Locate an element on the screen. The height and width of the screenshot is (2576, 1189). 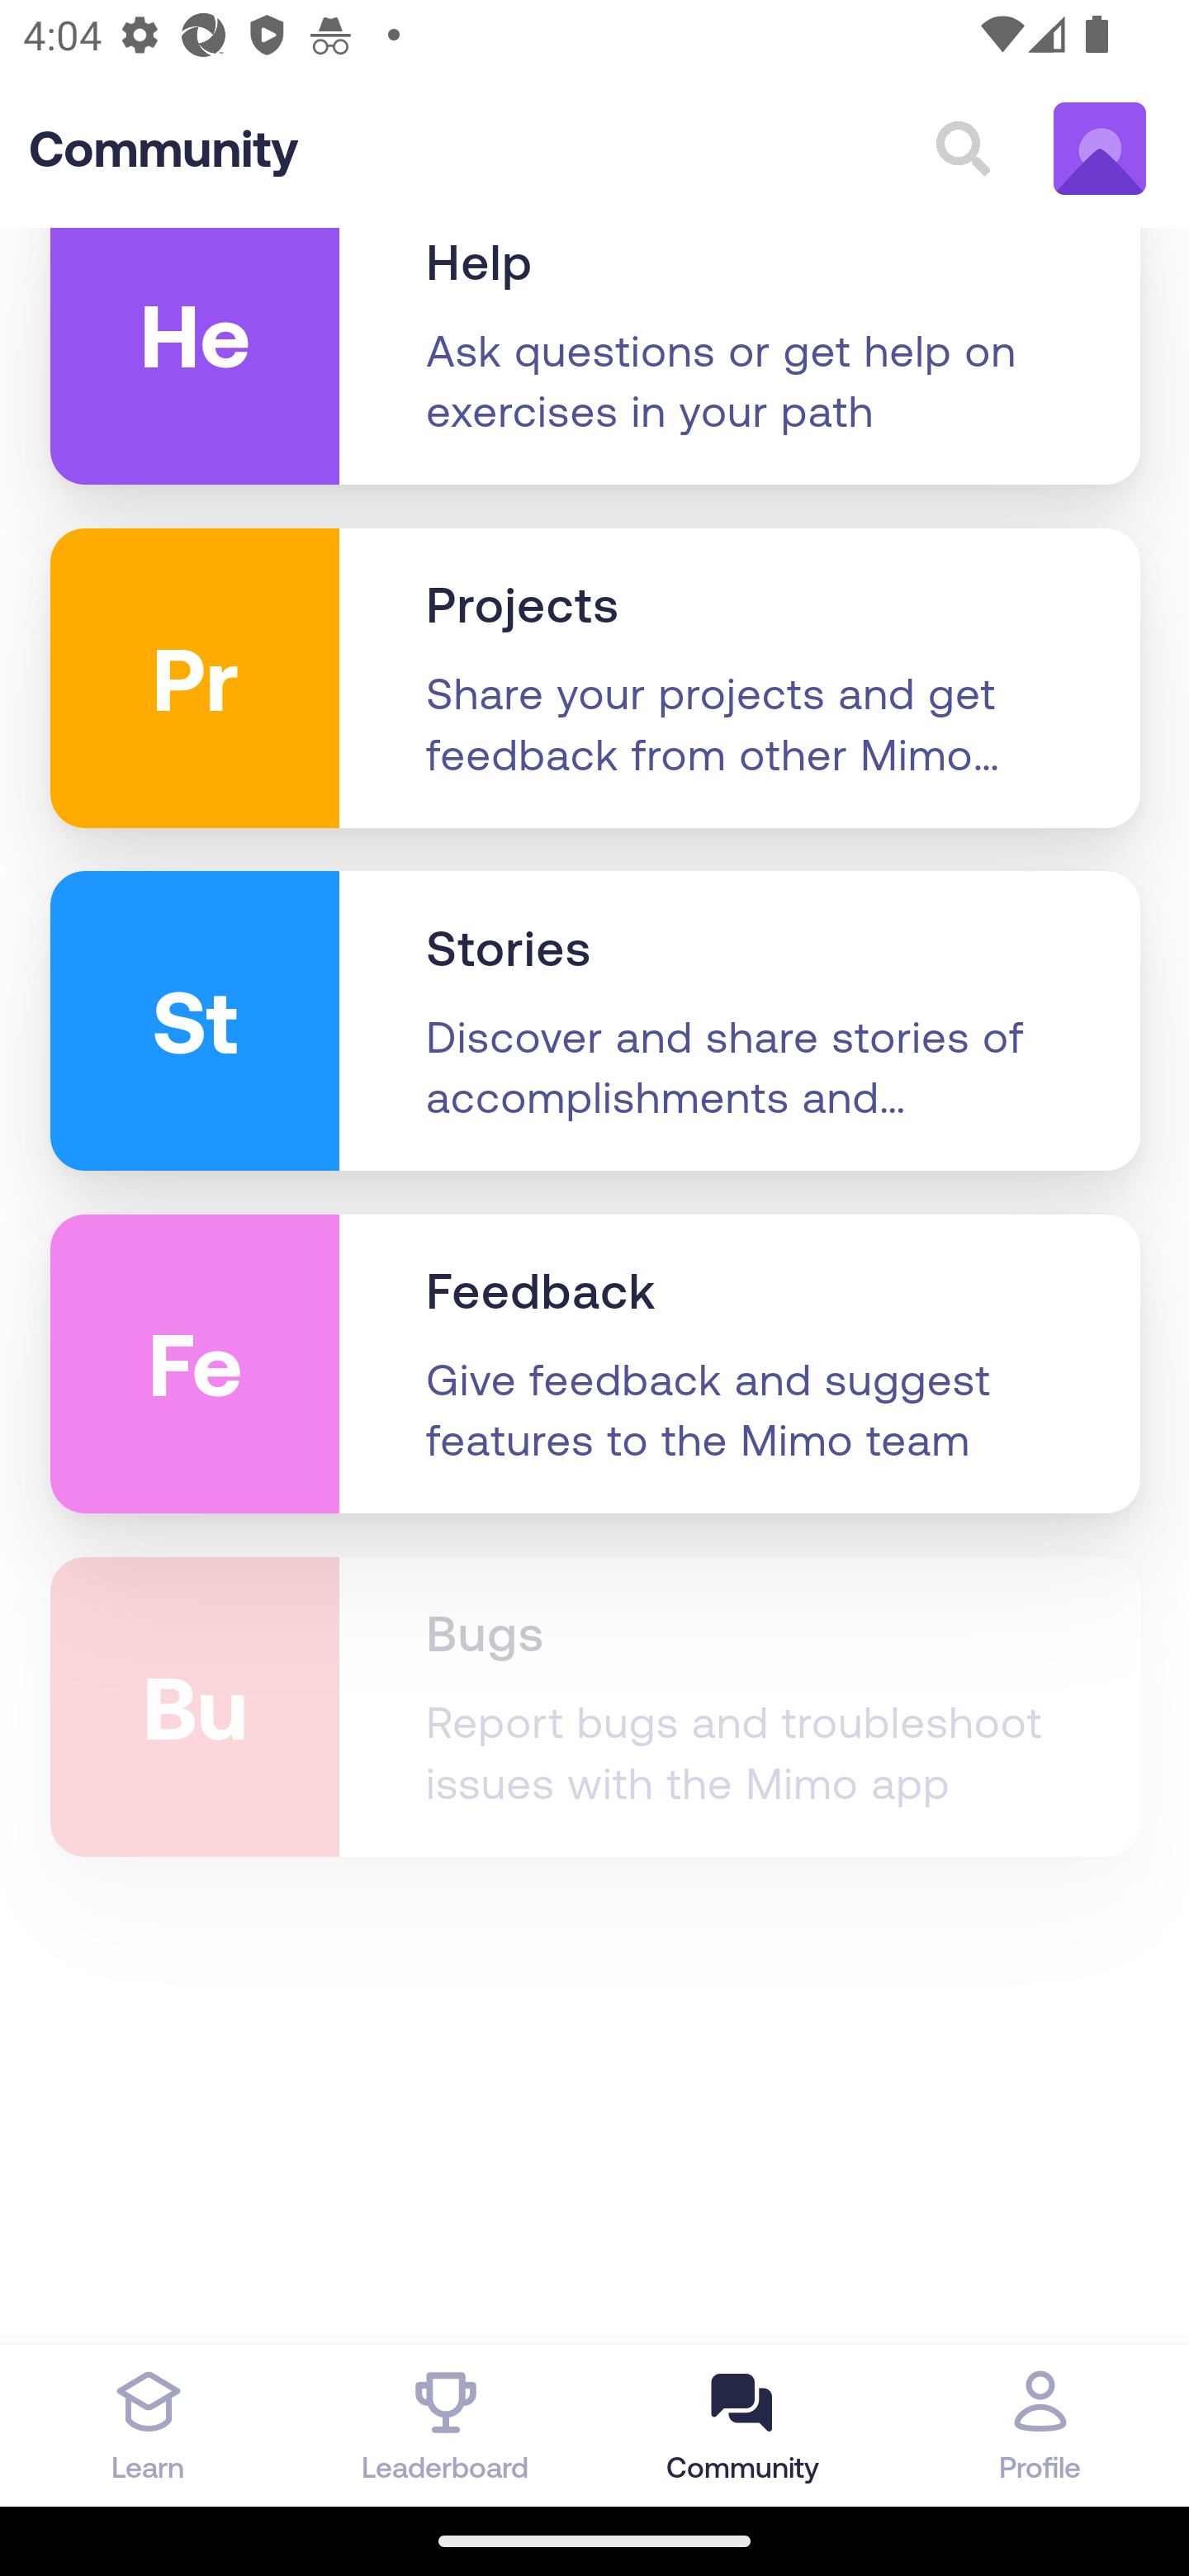
Learn is located at coordinates (149, 2425).